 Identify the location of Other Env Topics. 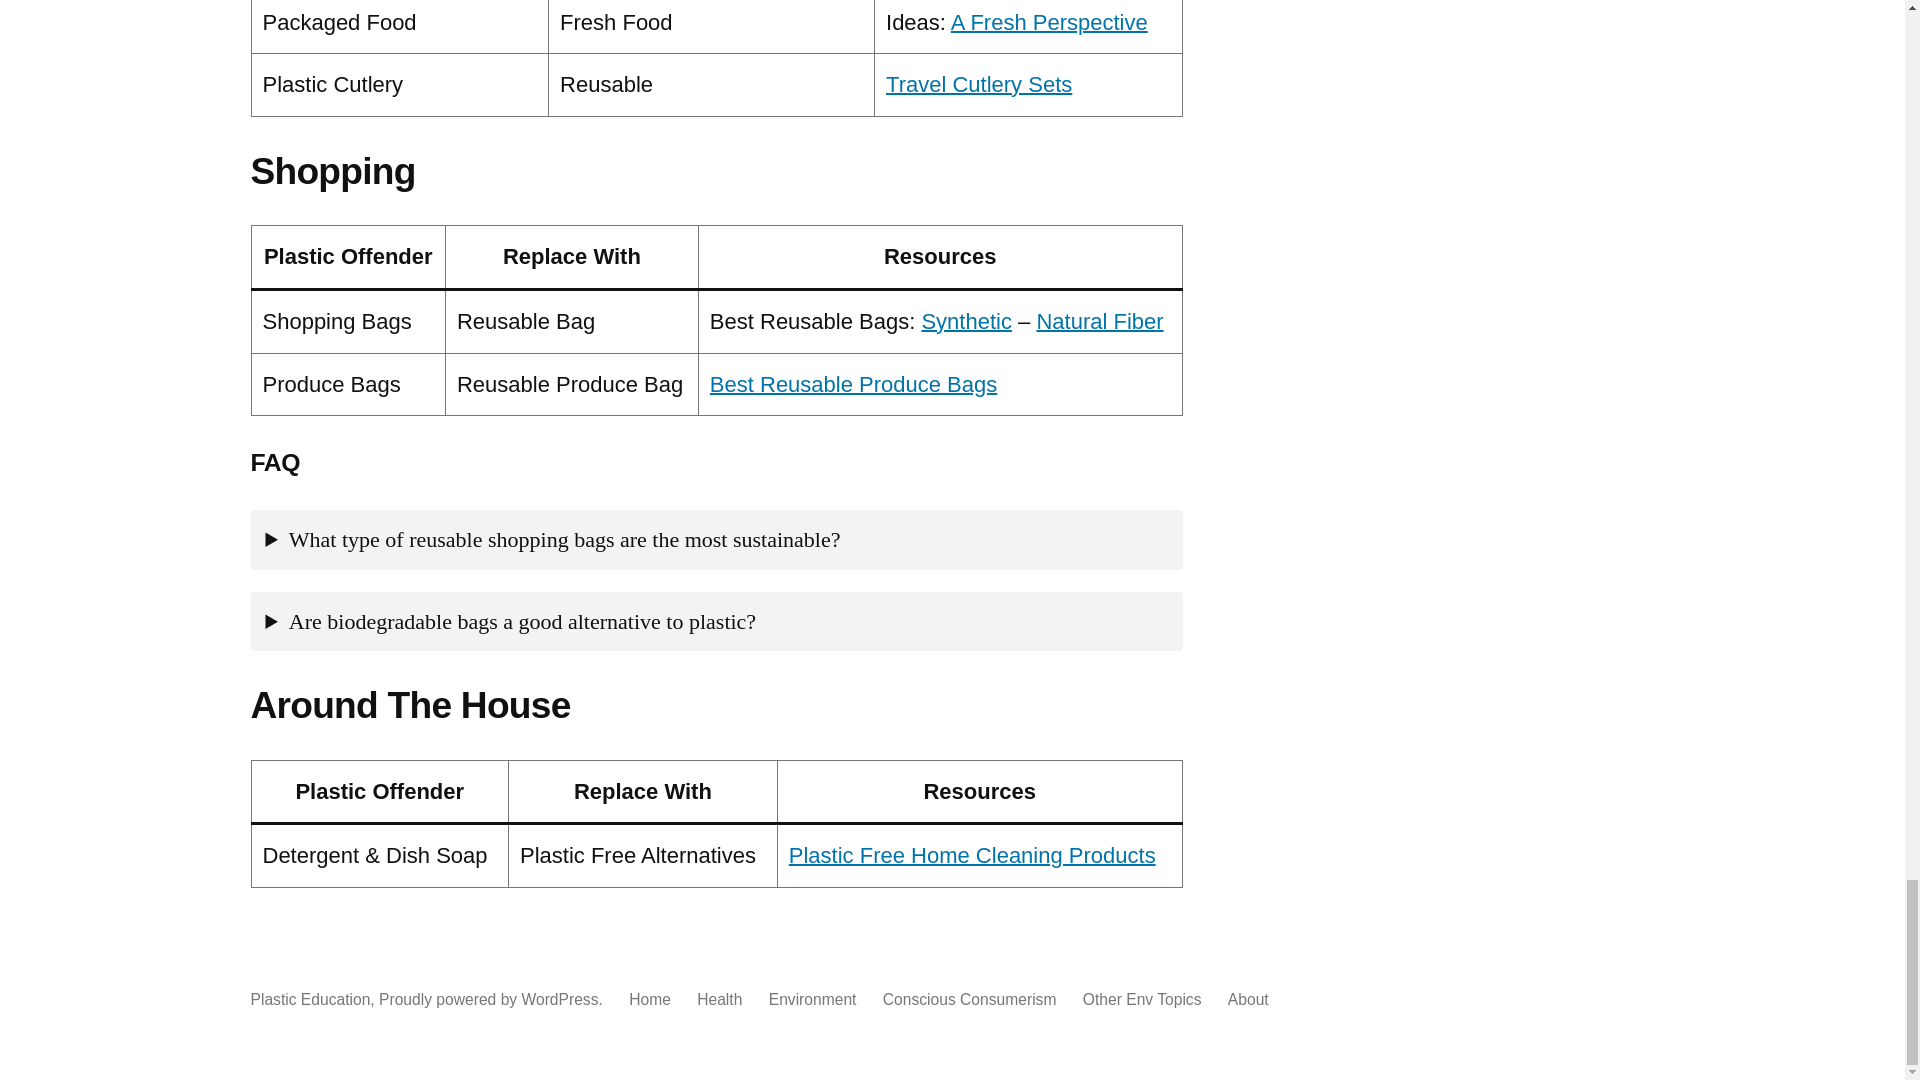
(1142, 999).